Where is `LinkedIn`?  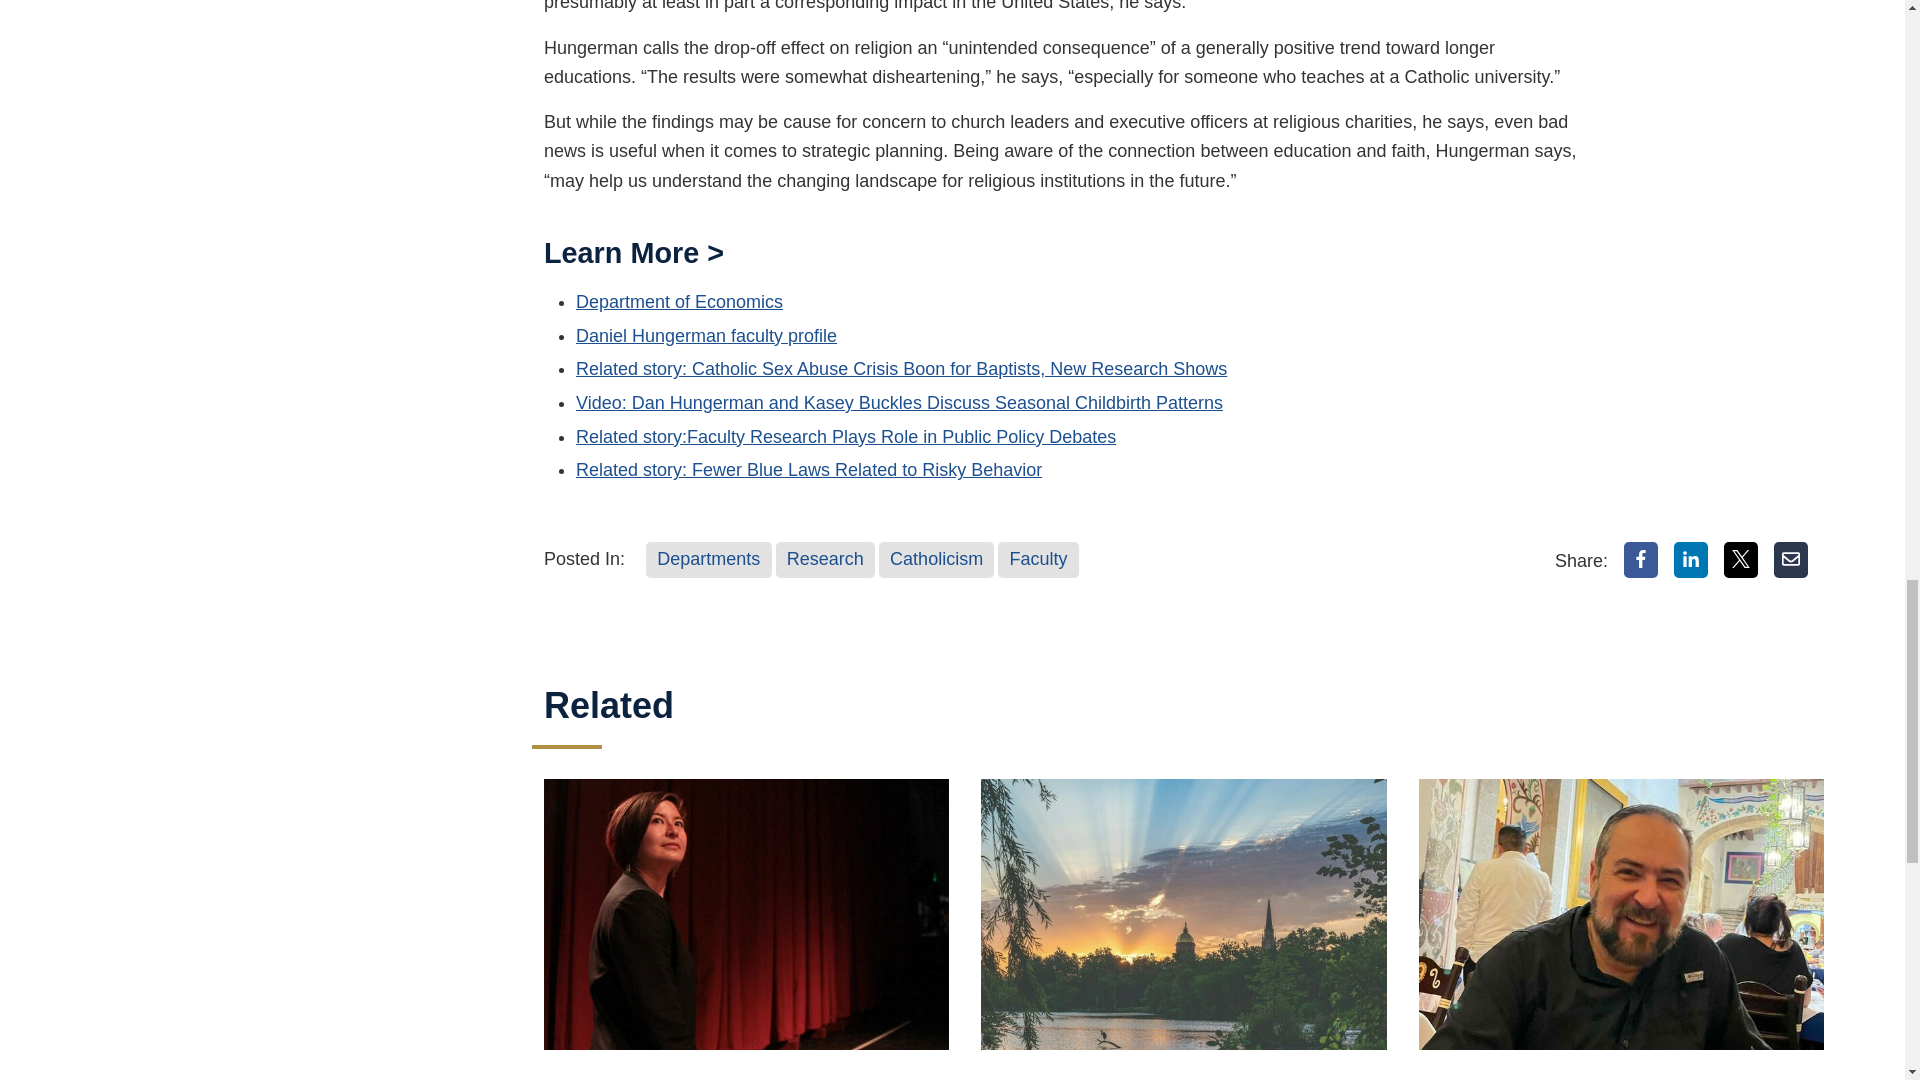 LinkedIn is located at coordinates (1691, 560).